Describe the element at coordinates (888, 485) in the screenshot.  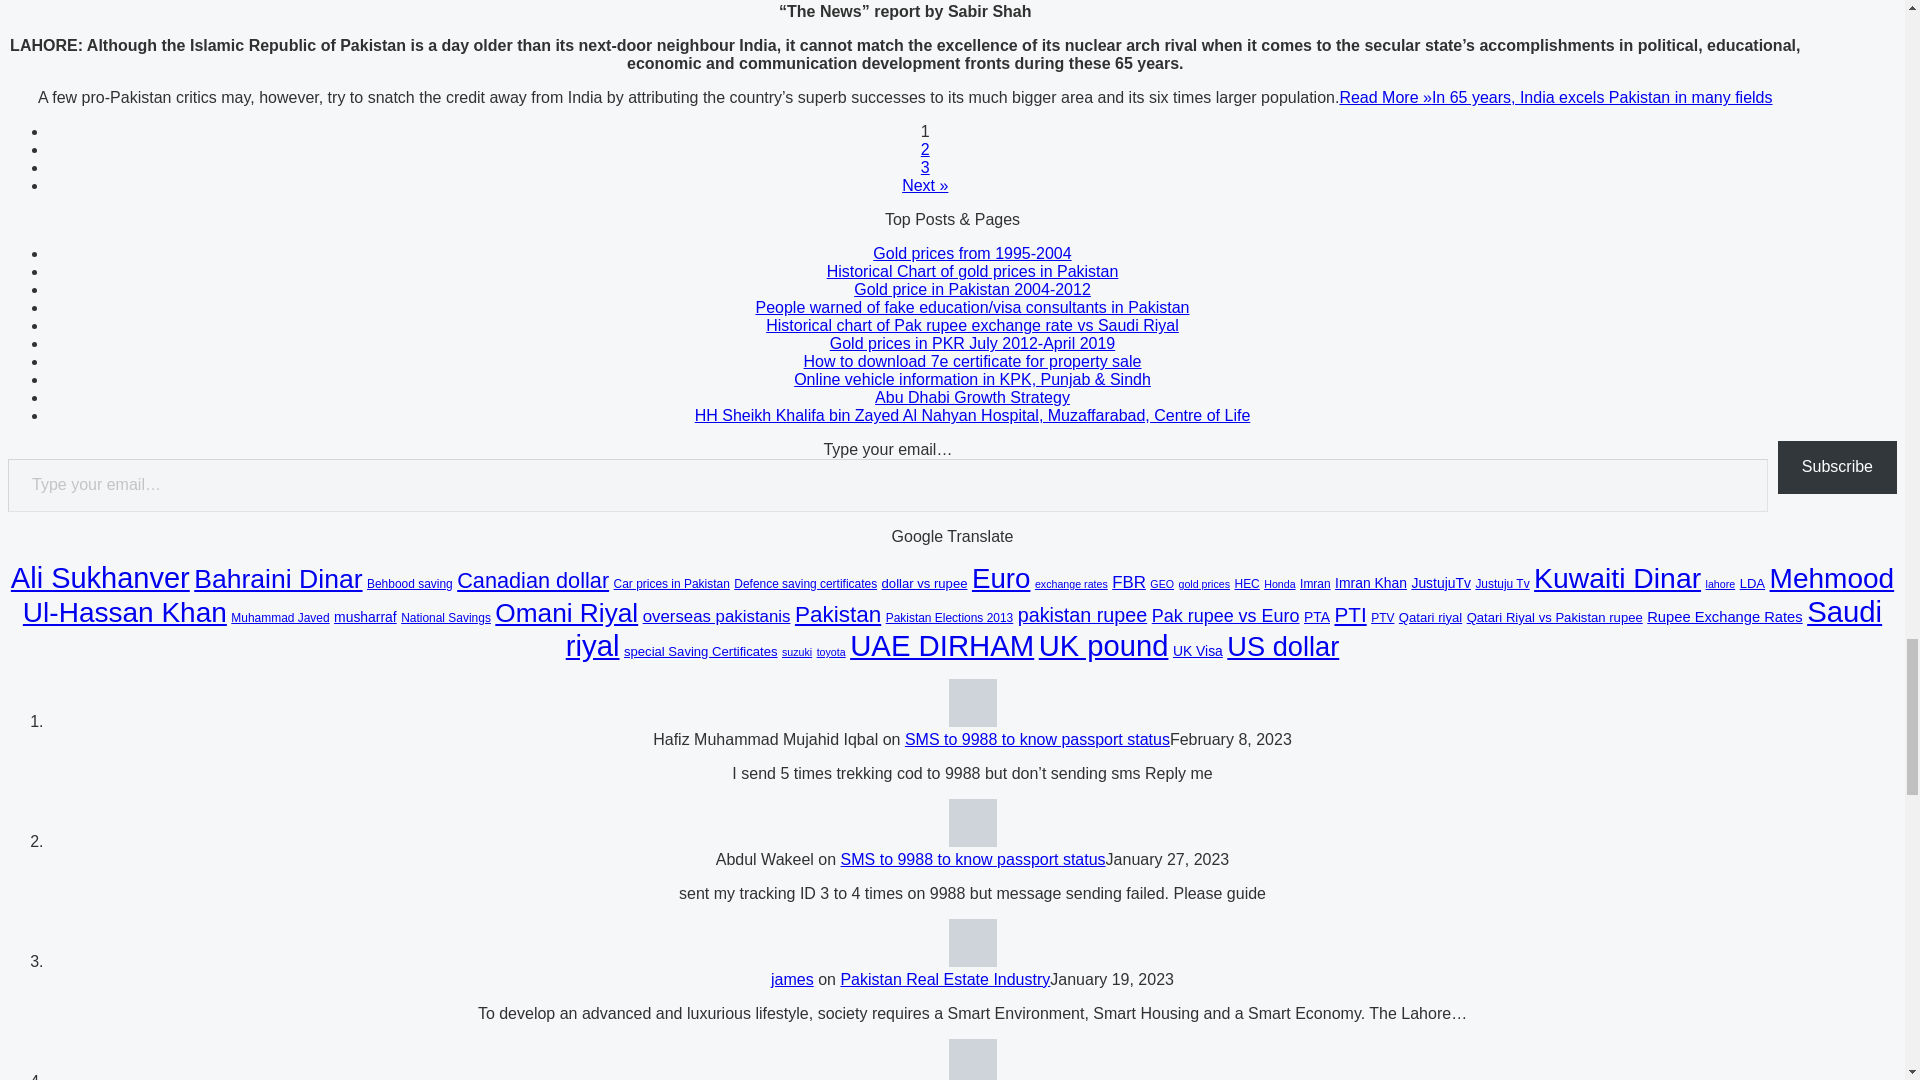
I see `Please fill in this field.` at that location.